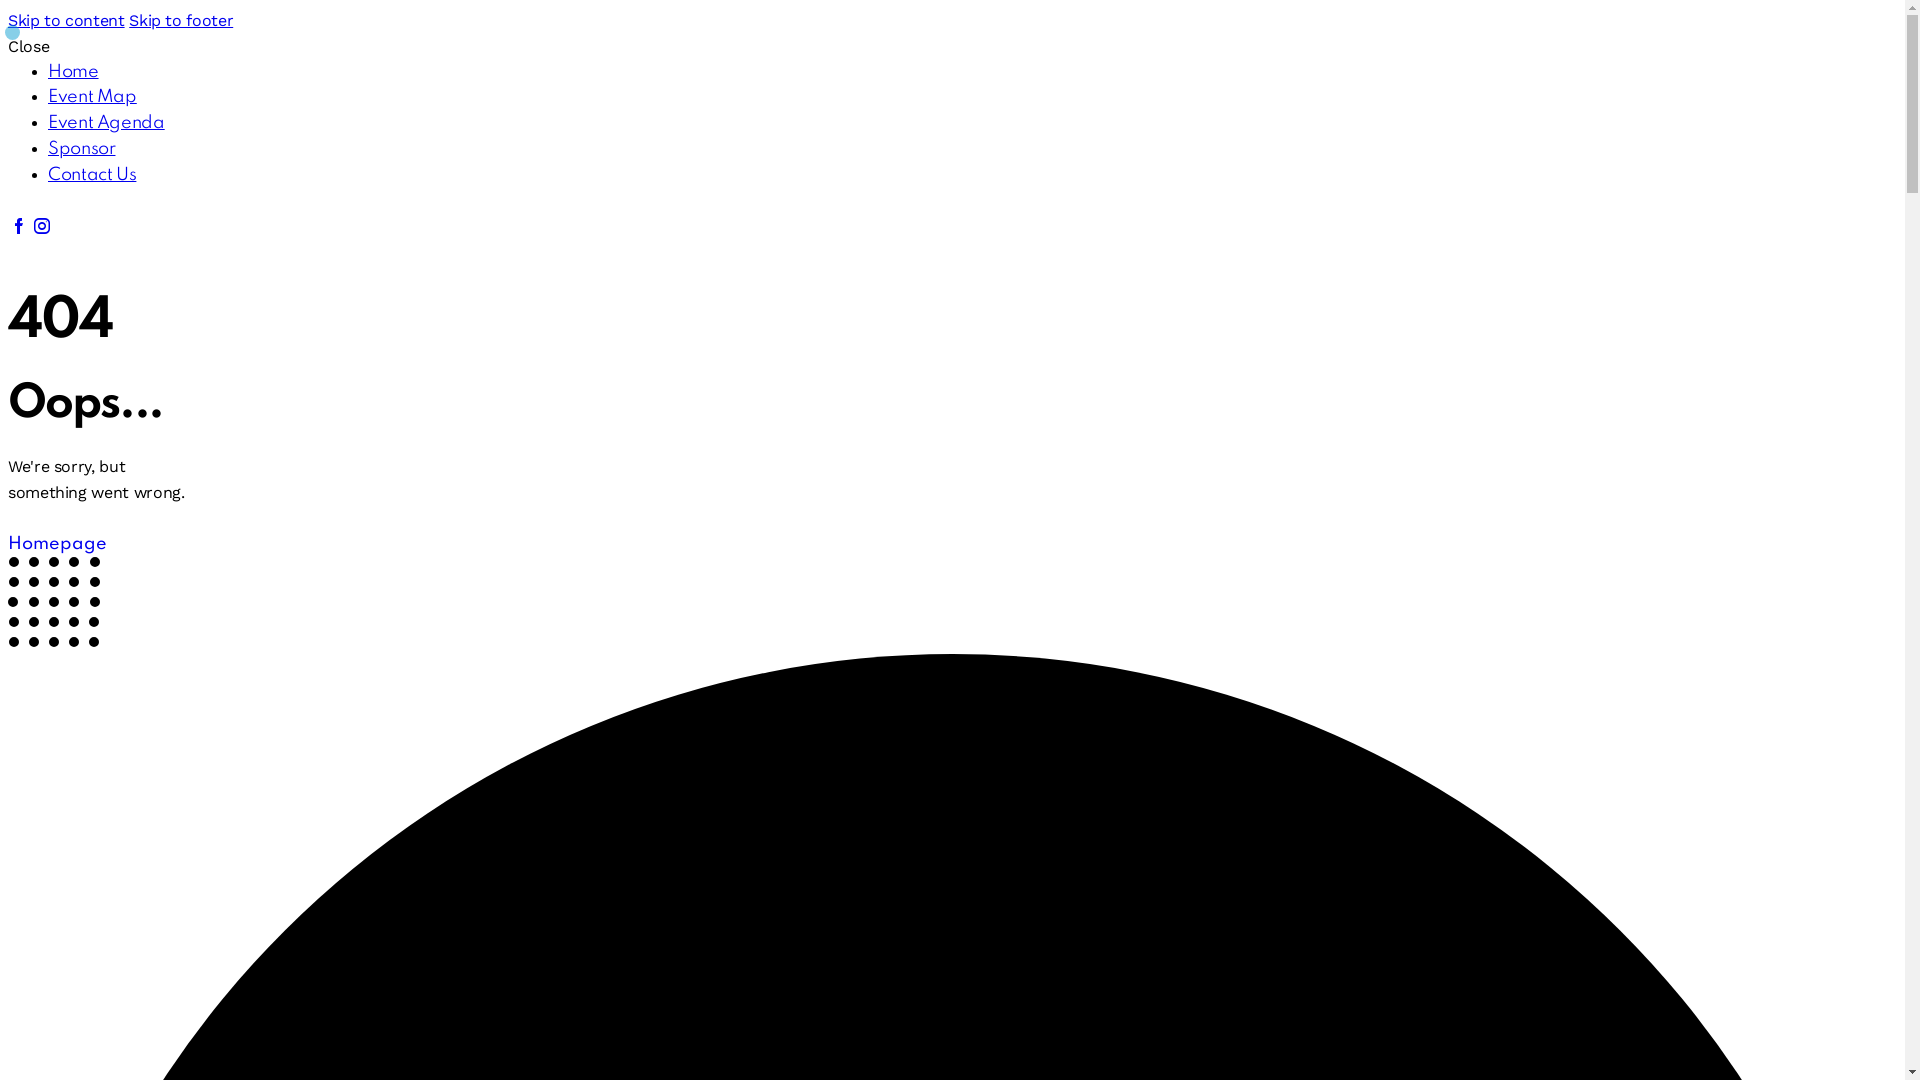 The image size is (1920, 1080). What do you see at coordinates (106, 123) in the screenshot?
I see `Event Agenda` at bounding box center [106, 123].